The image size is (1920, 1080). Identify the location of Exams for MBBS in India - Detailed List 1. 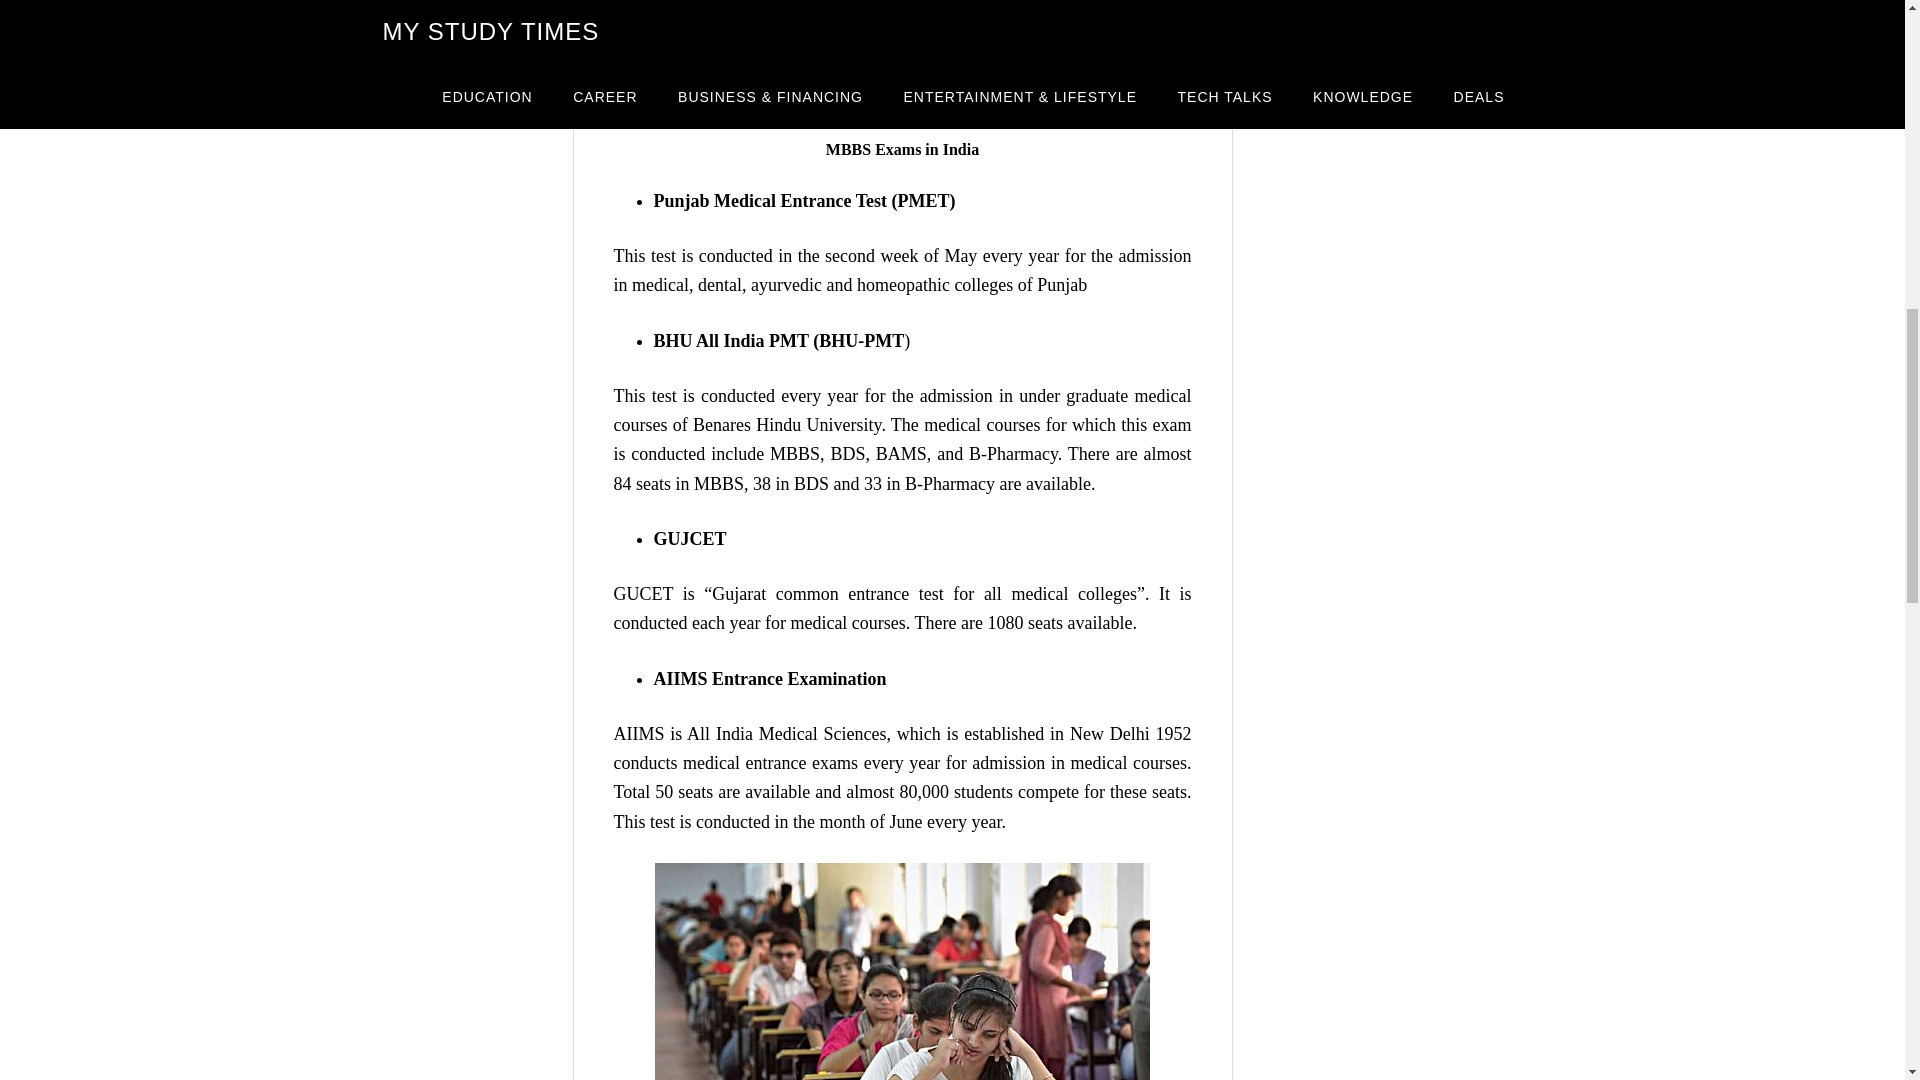
(902, 64).